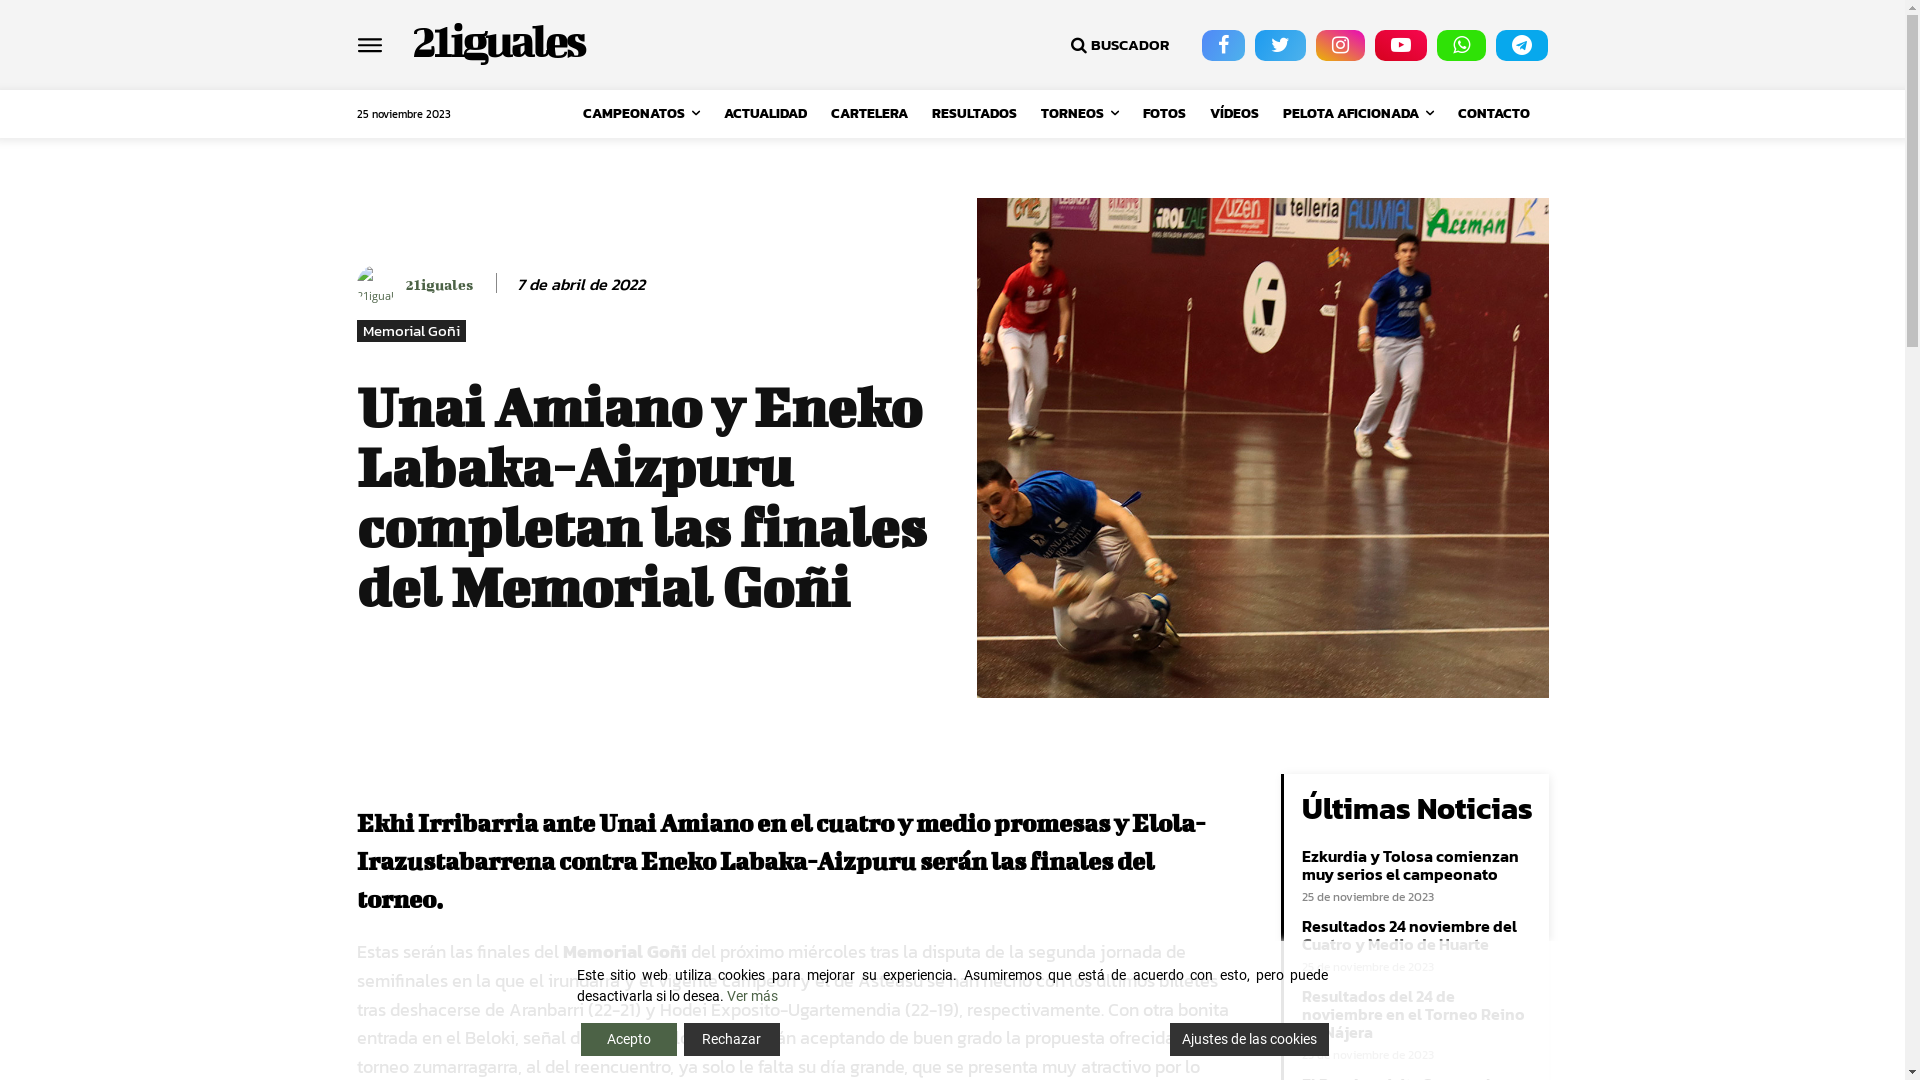 Image resolution: width=1920 pixels, height=1080 pixels. What do you see at coordinates (766, 114) in the screenshot?
I see `ACTUALIDAD` at bounding box center [766, 114].